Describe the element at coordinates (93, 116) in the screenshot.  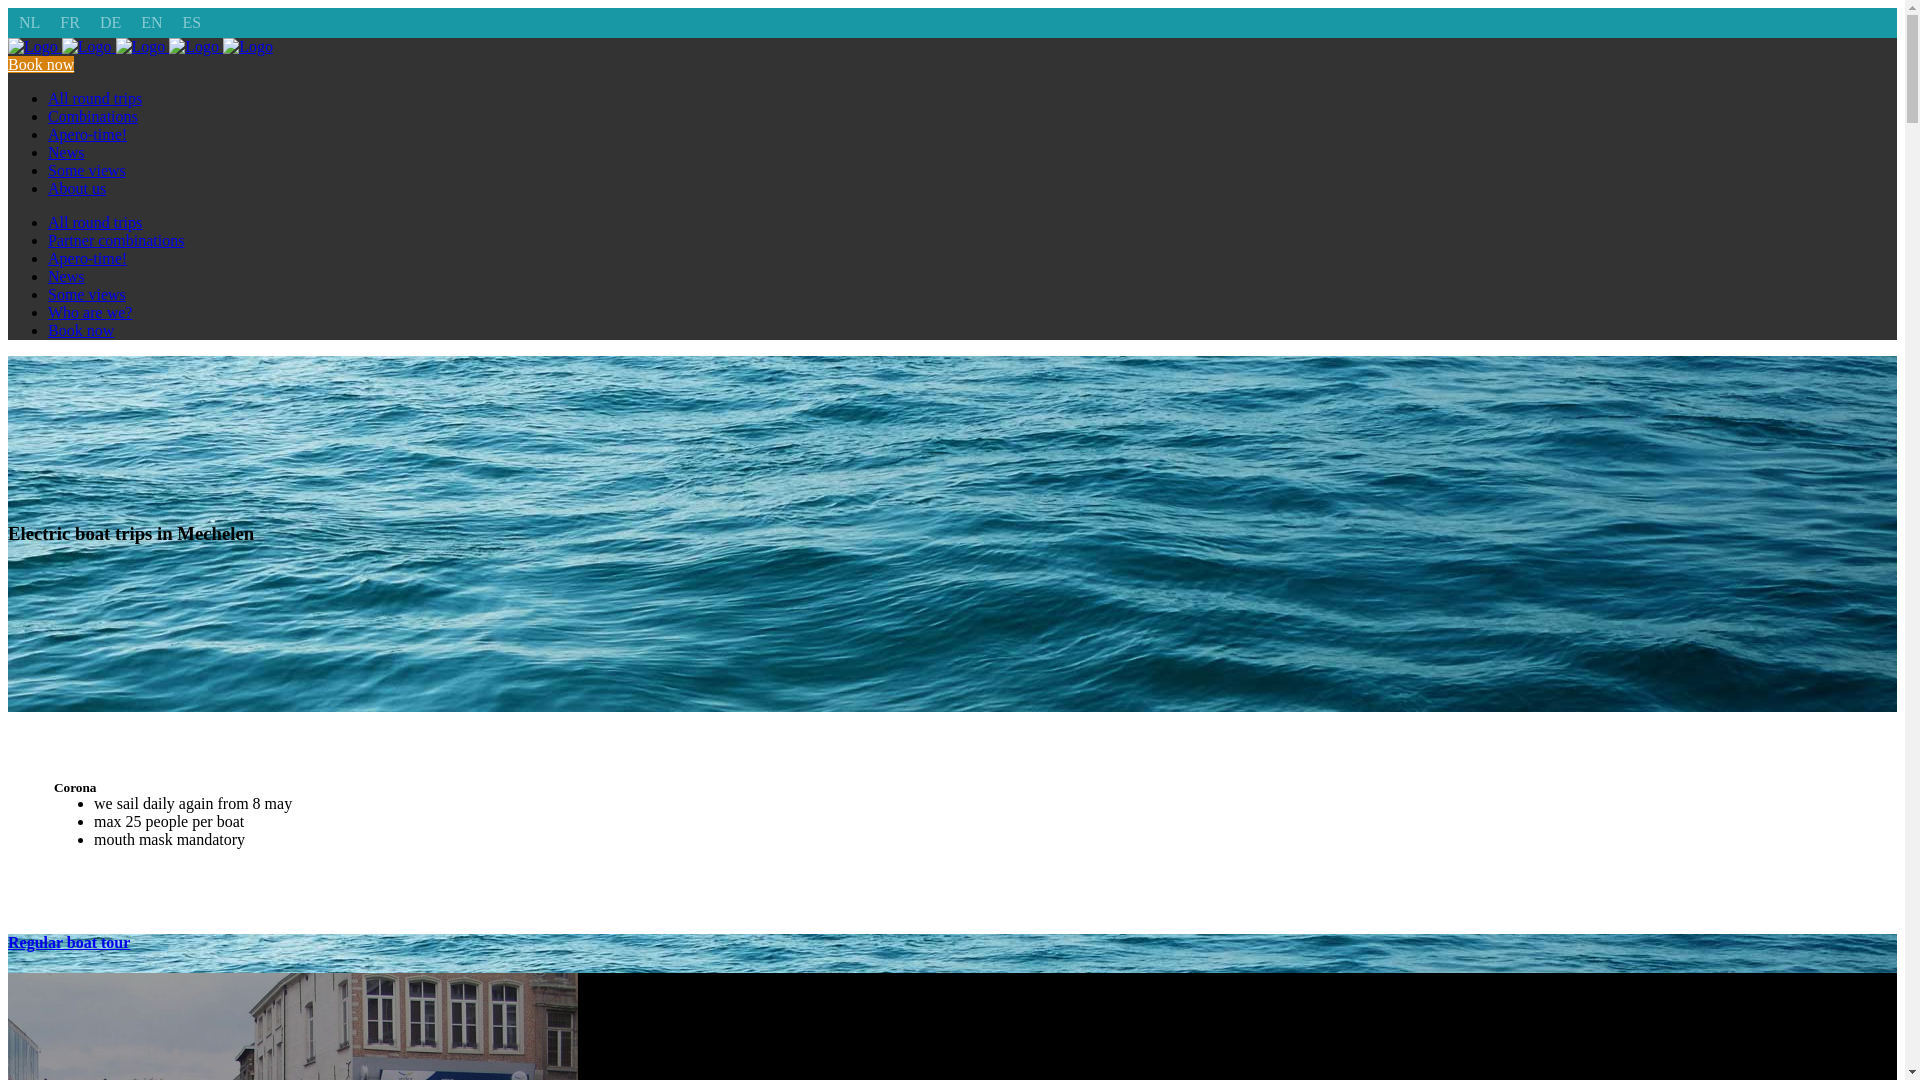
I see `Combinations` at that location.